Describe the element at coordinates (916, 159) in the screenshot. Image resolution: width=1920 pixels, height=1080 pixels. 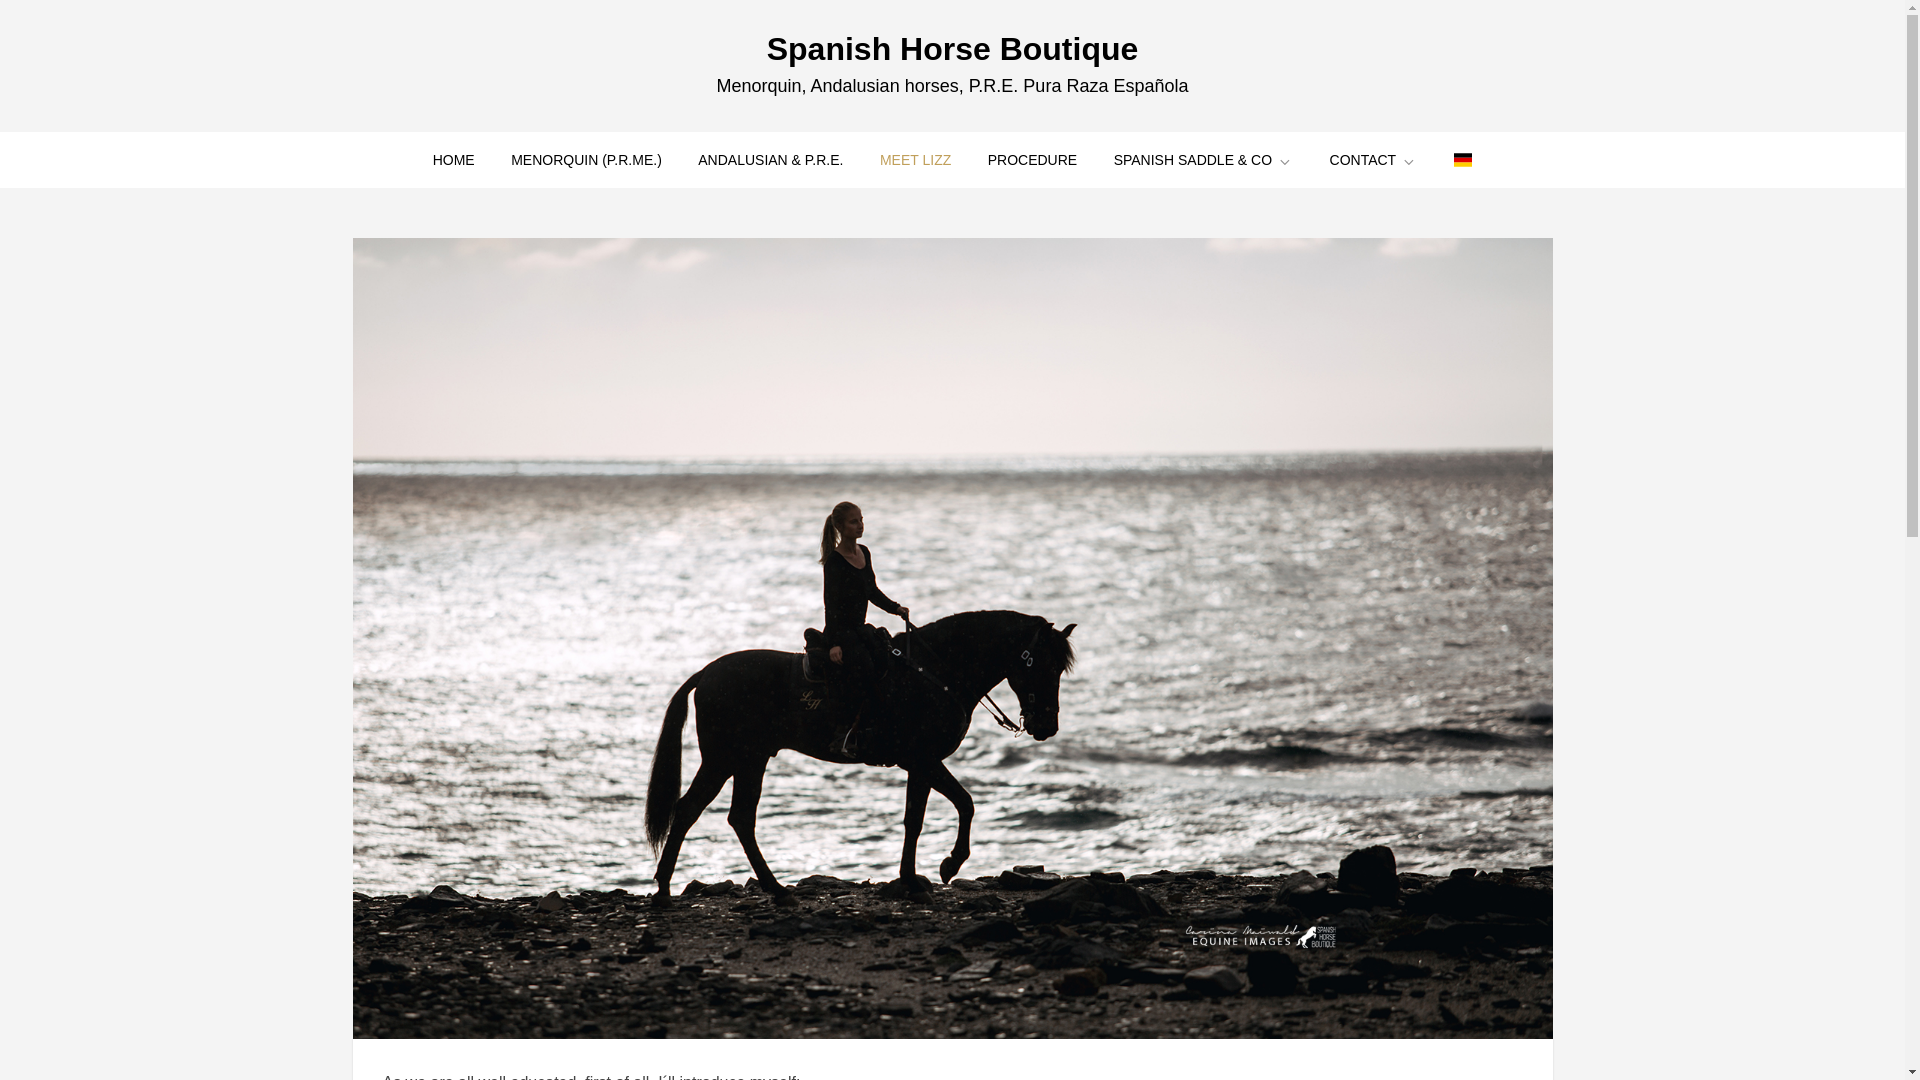
I see `MEET LIZZ` at that location.